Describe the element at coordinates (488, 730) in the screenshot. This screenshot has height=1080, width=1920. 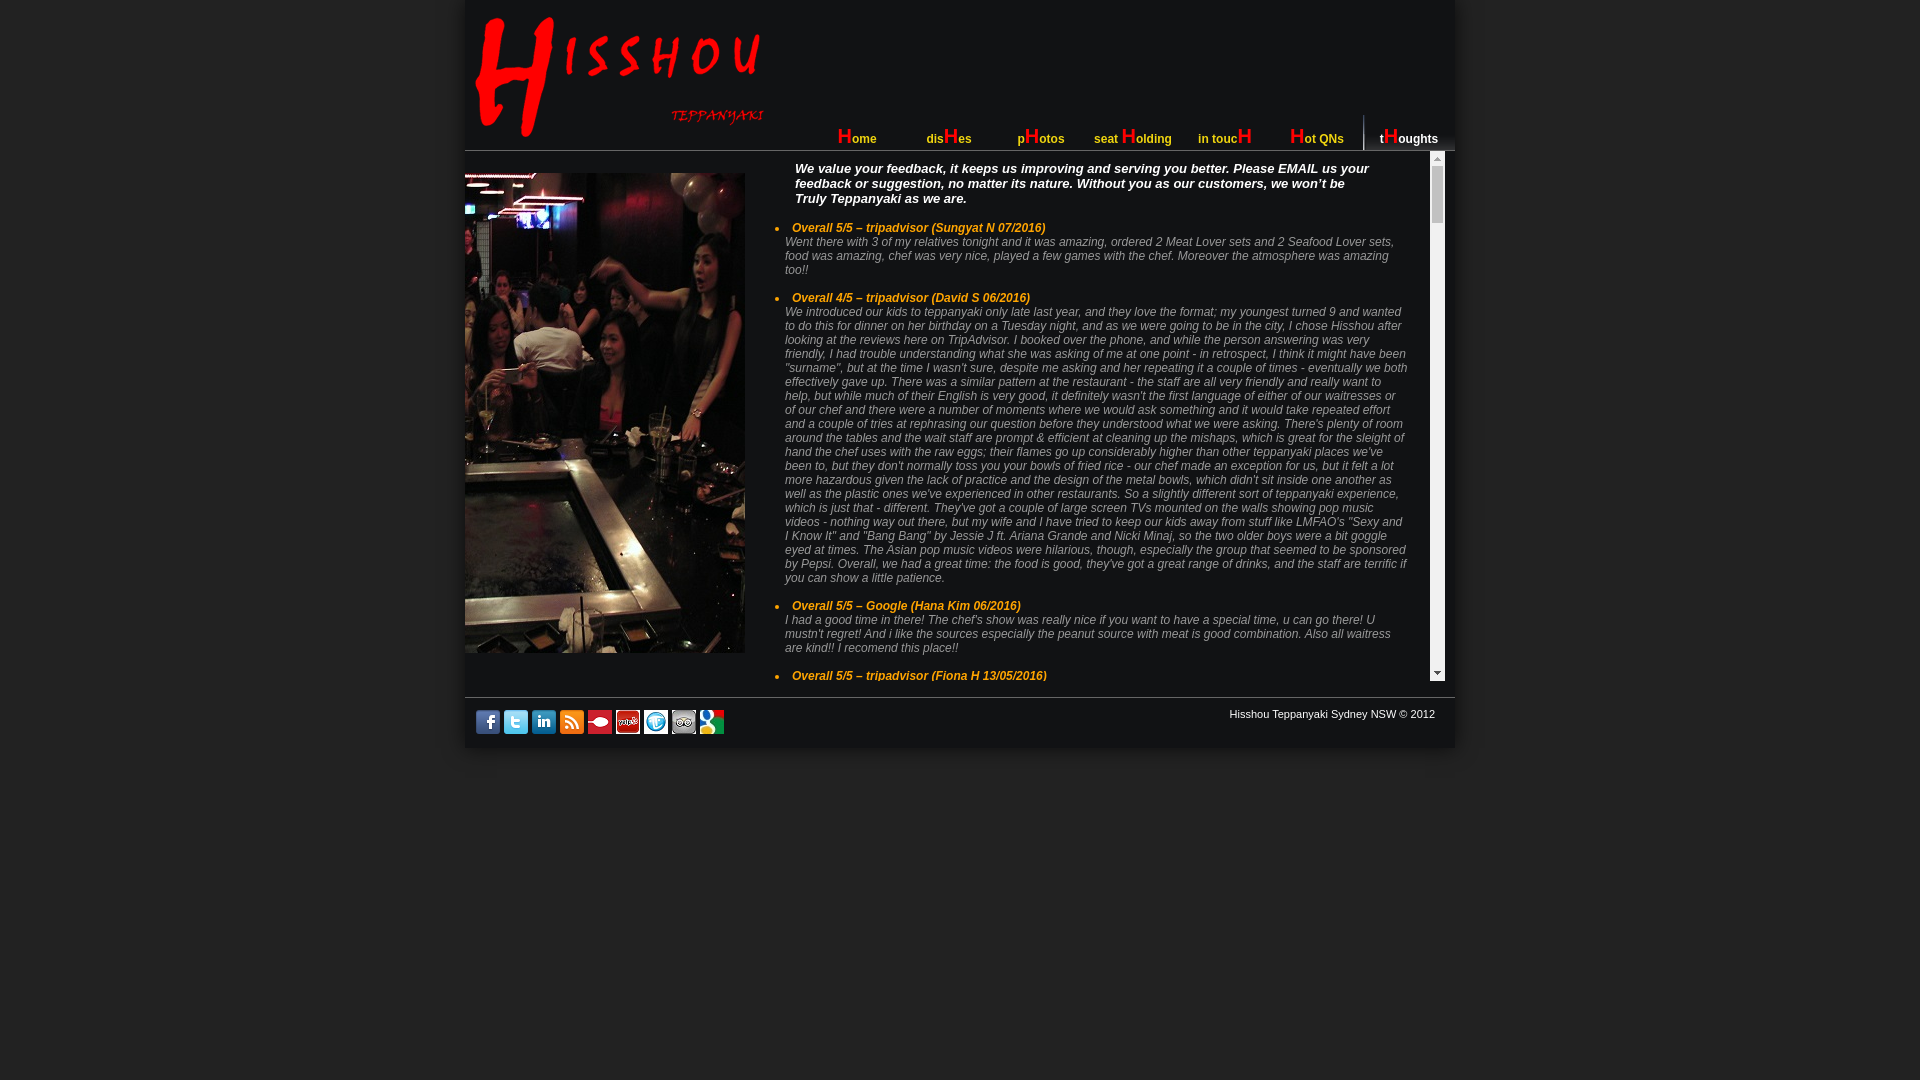
I see `facebook` at that location.